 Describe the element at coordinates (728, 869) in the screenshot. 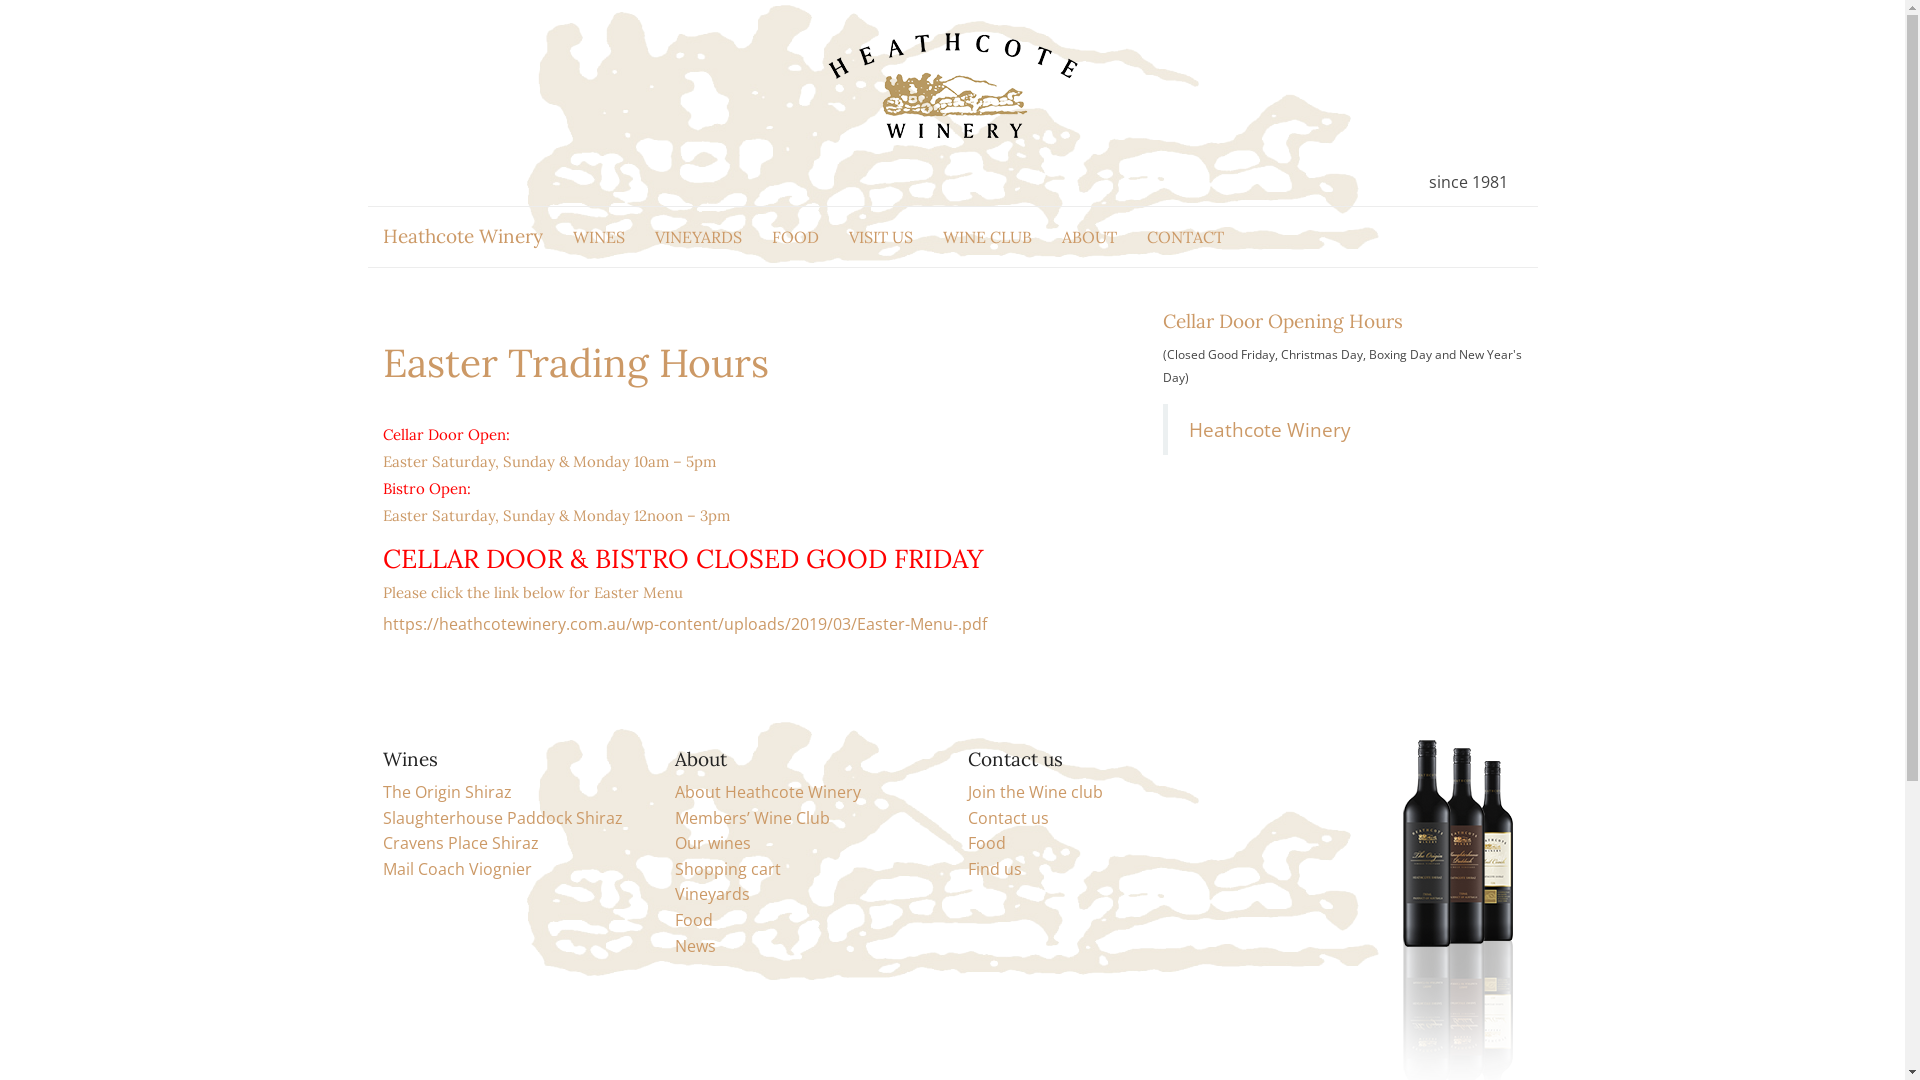

I see `Shopping cart` at that location.